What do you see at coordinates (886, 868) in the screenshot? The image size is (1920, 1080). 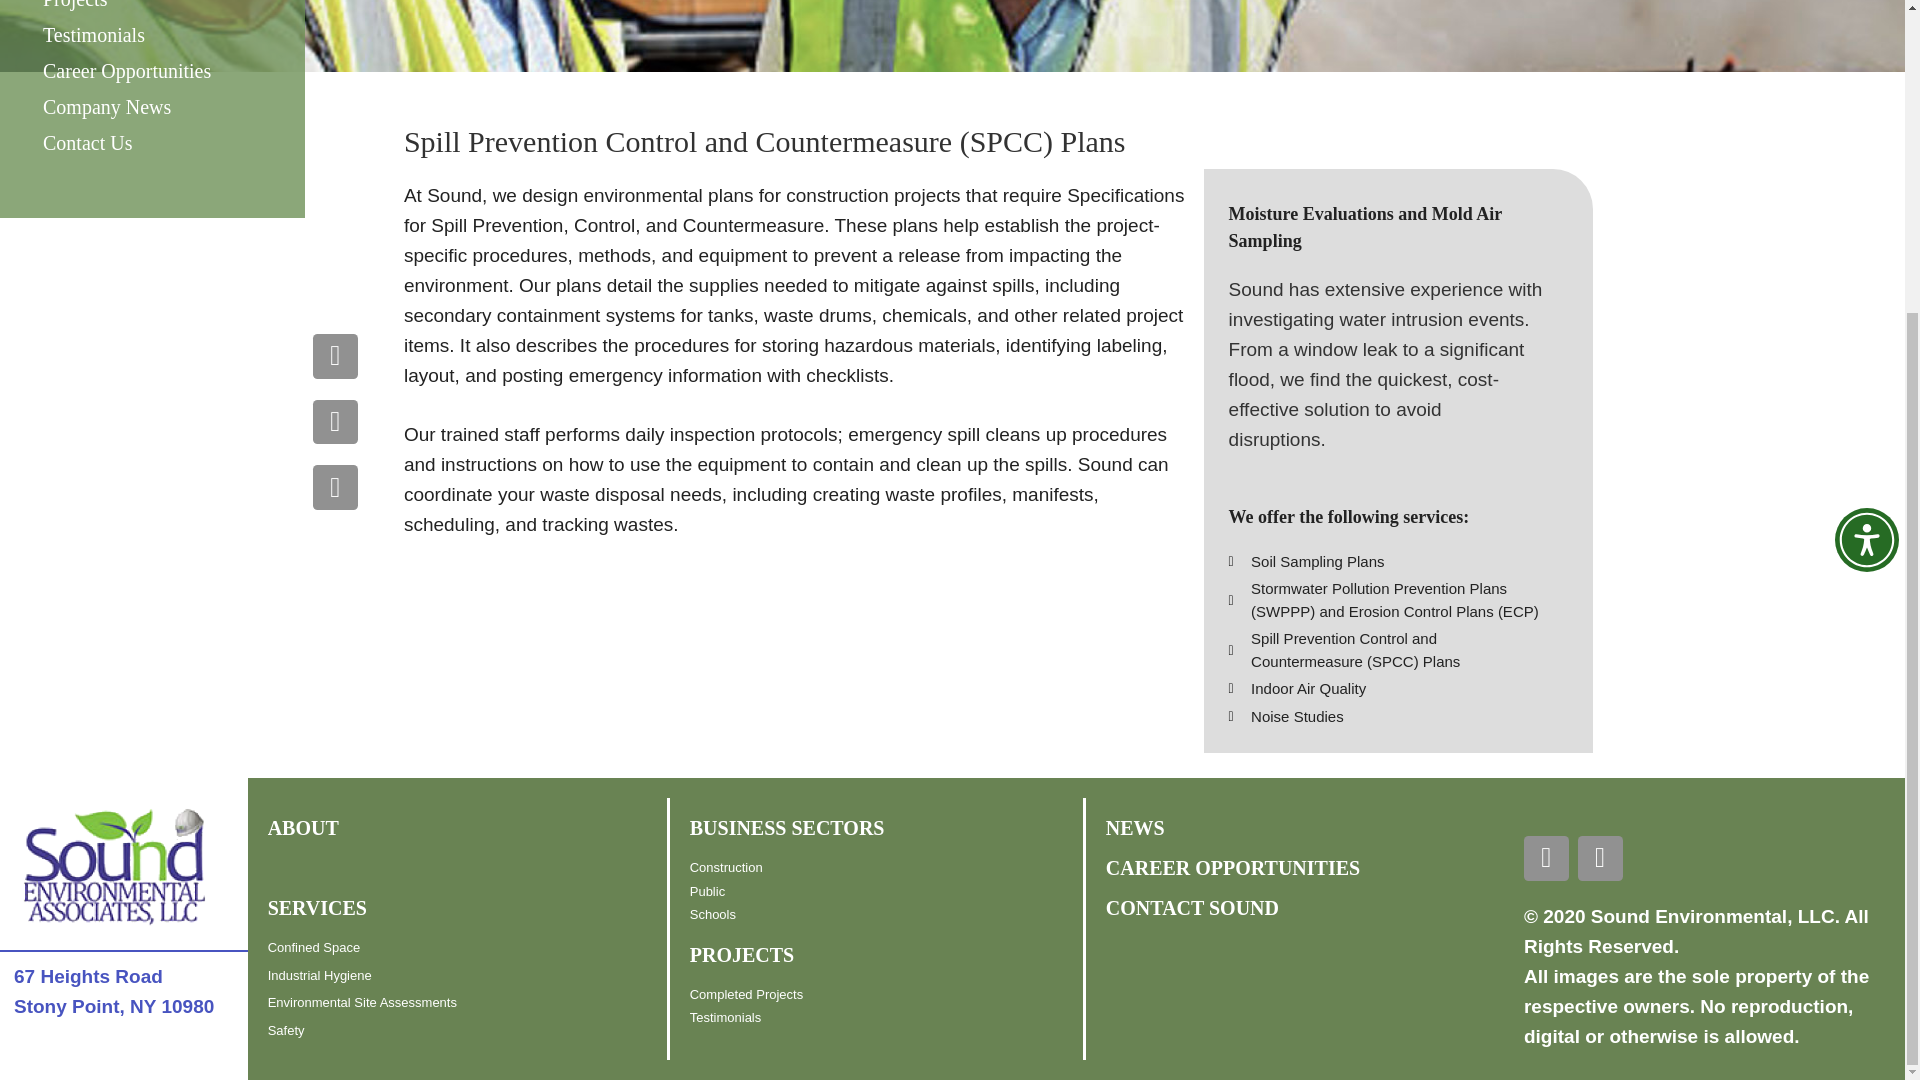 I see `Construction` at bounding box center [886, 868].